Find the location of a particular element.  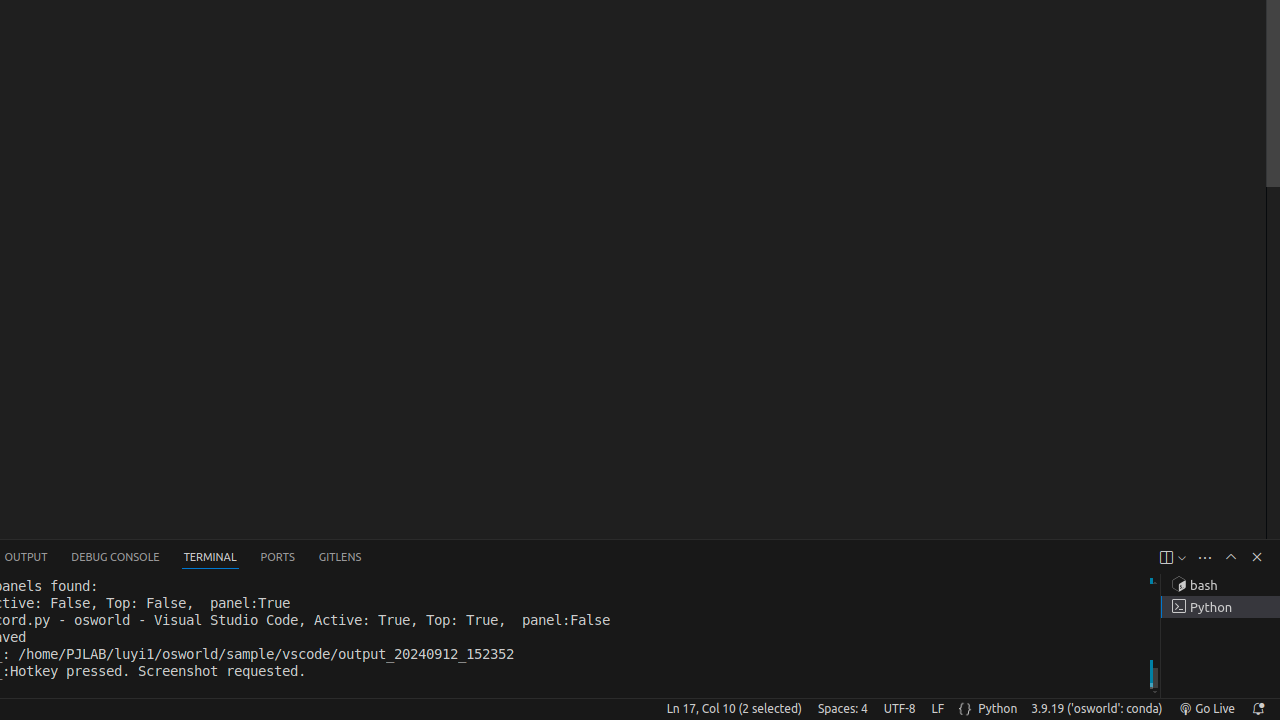

UTF-8 is located at coordinates (900, 709).